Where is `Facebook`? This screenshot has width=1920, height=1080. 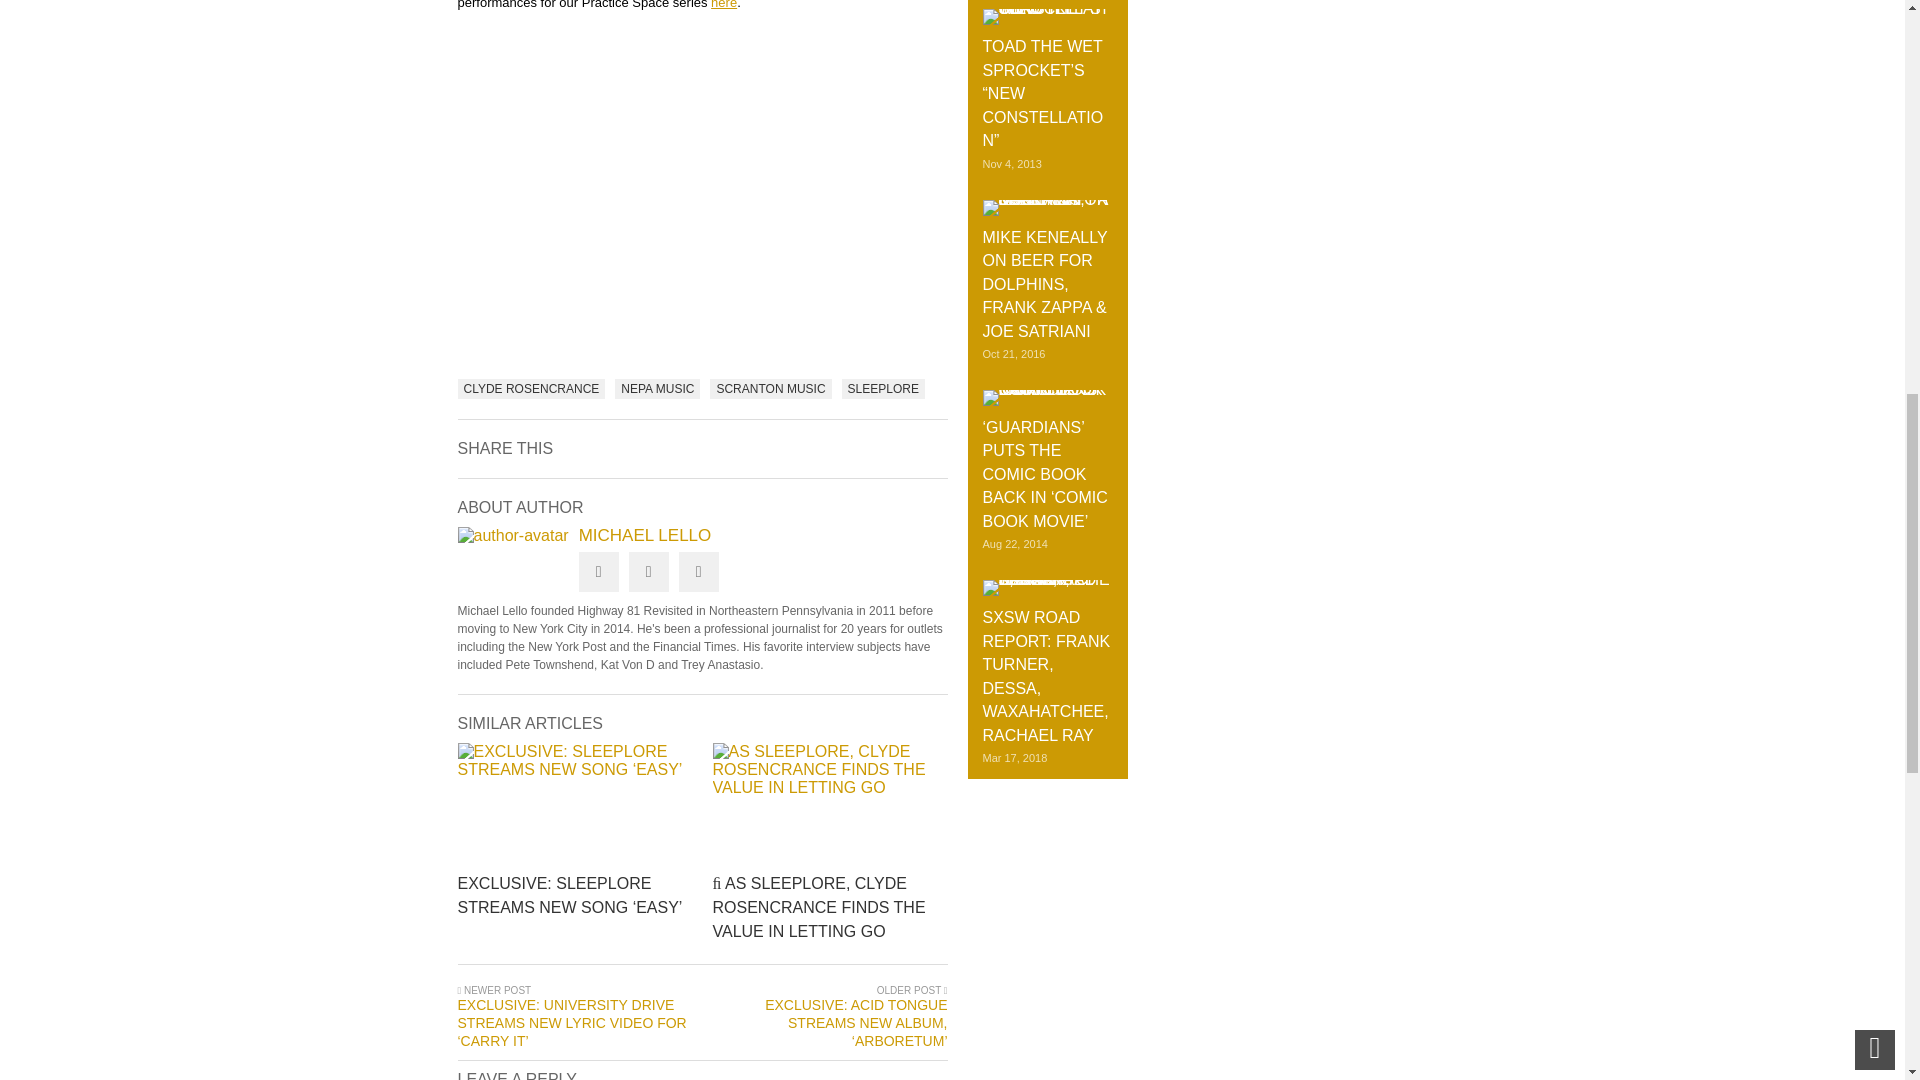 Facebook is located at coordinates (648, 571).